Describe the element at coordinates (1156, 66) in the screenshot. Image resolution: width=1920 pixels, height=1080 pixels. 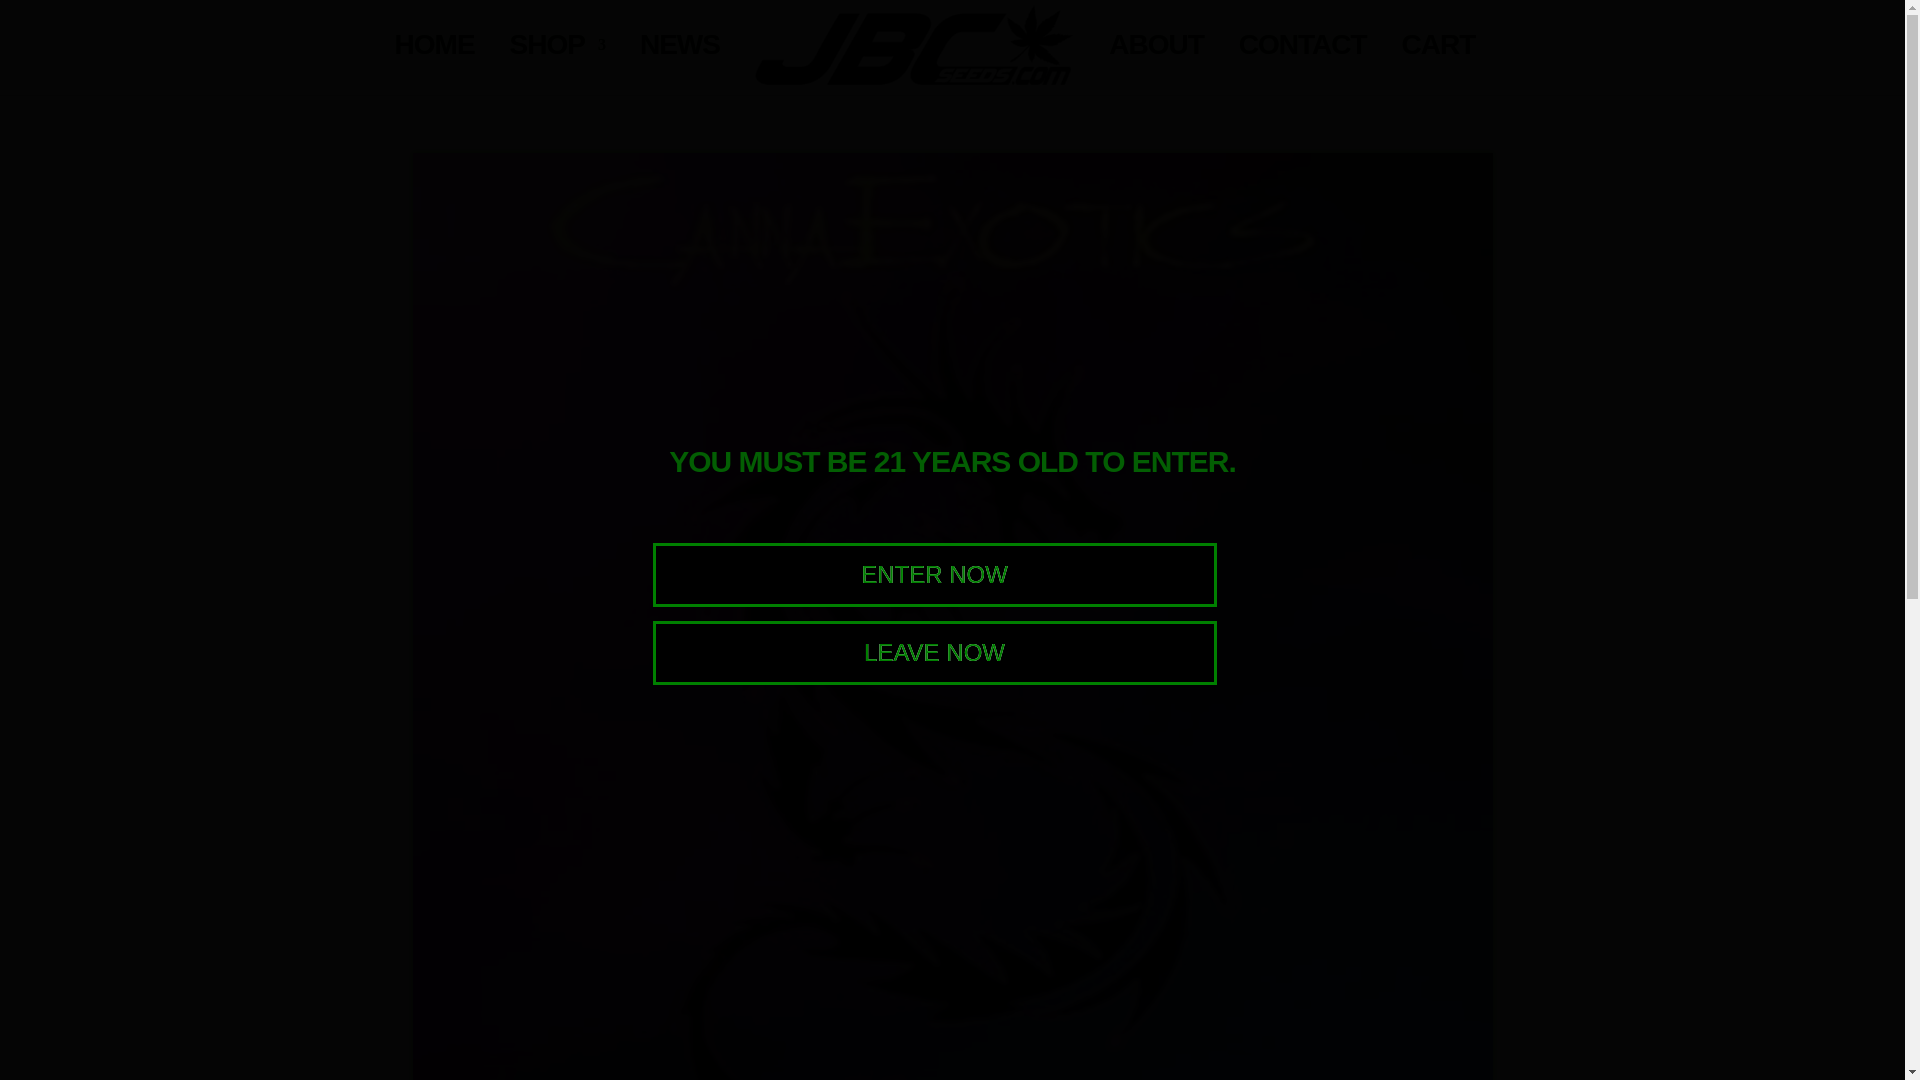
I see `ABOUT` at that location.